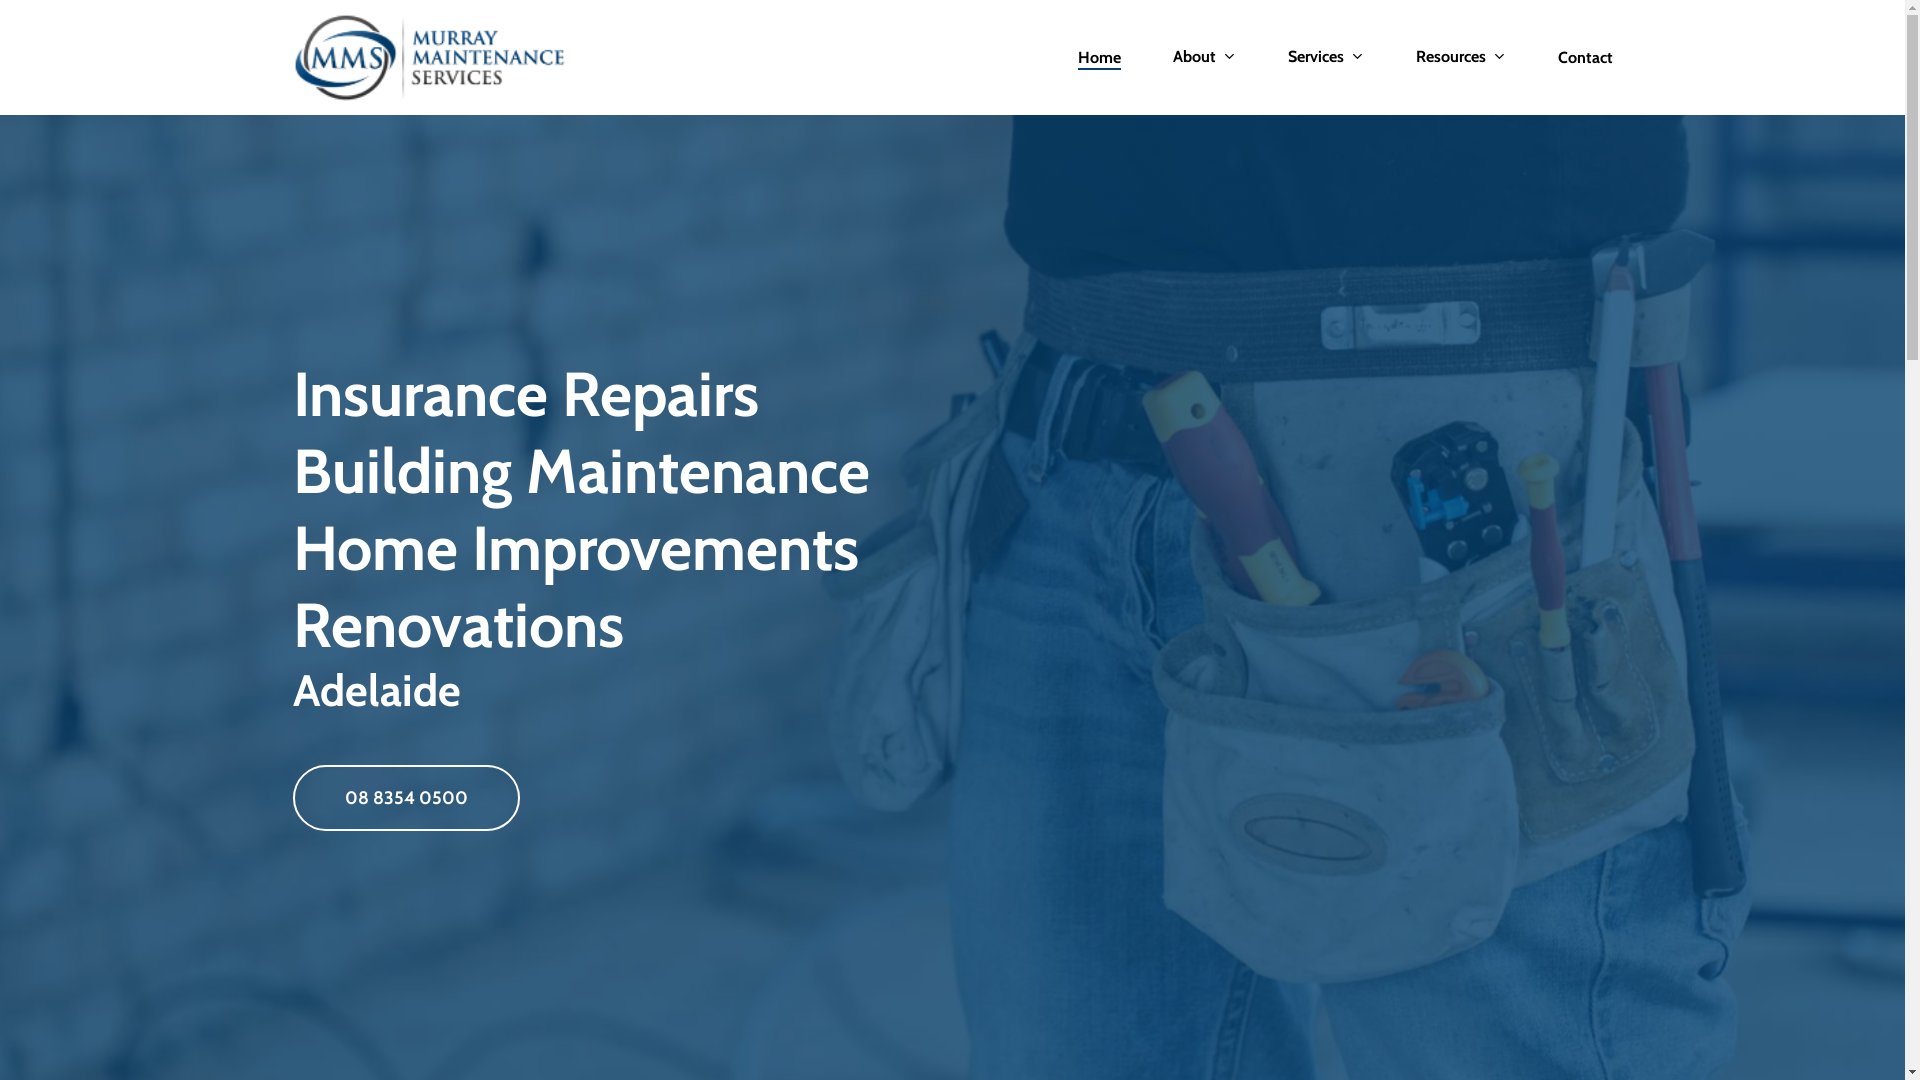  What do you see at coordinates (1204, 58) in the screenshot?
I see `About` at bounding box center [1204, 58].